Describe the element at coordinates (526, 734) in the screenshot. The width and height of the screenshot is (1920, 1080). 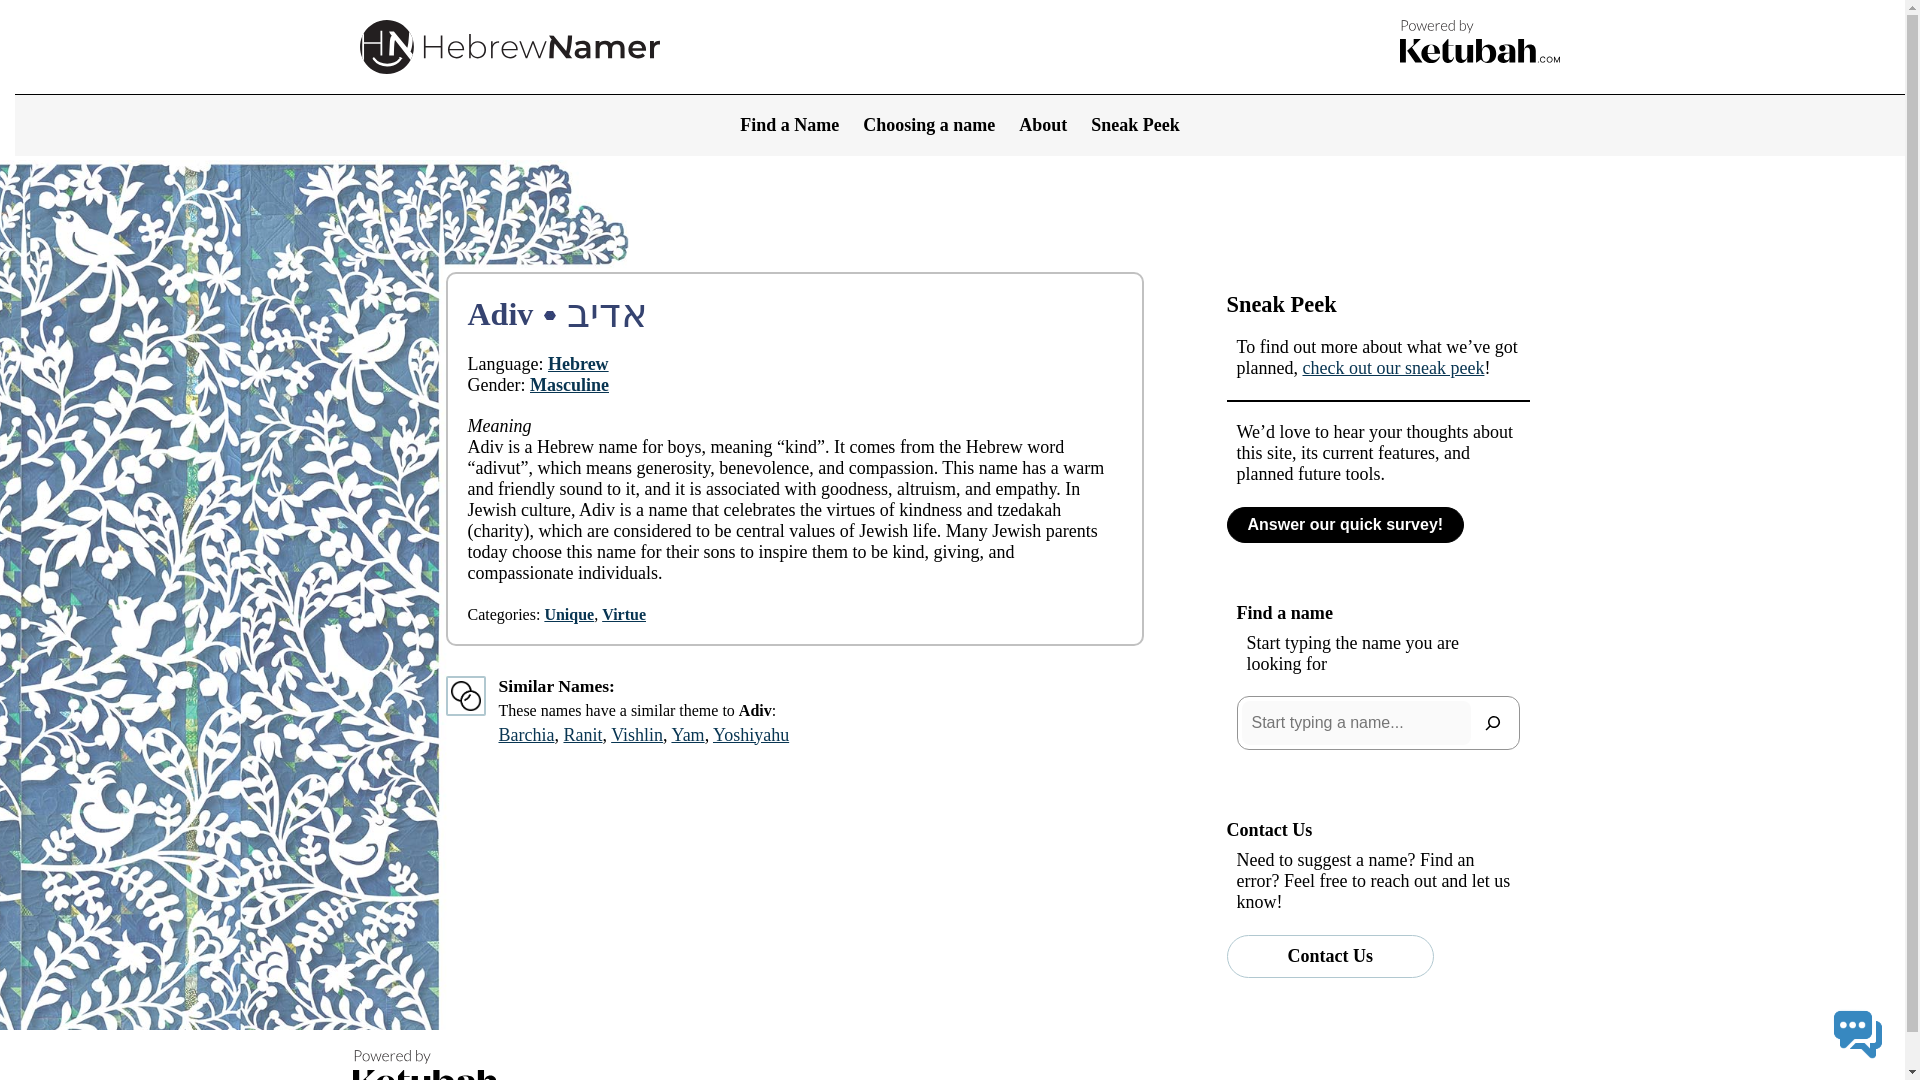
I see `Barchia` at that location.